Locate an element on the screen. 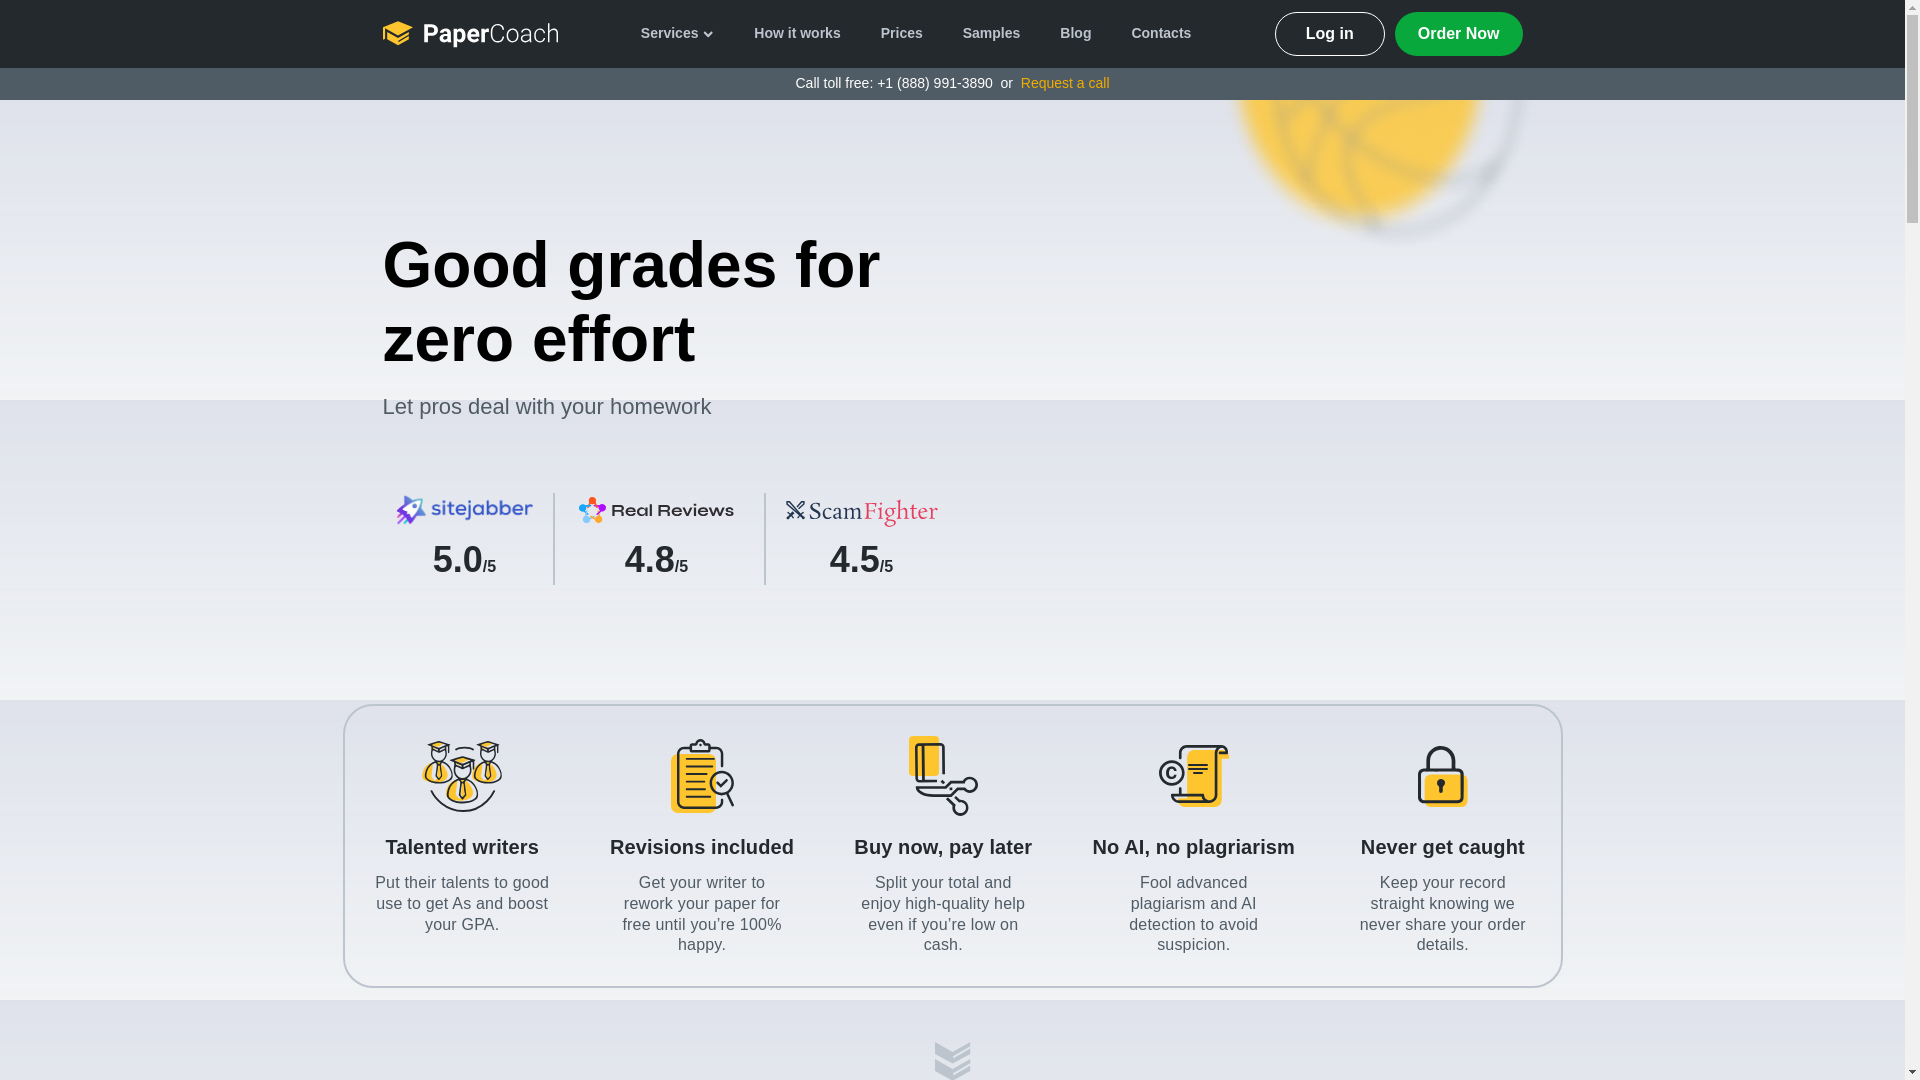 This screenshot has width=1920, height=1080. Prices is located at coordinates (901, 34).